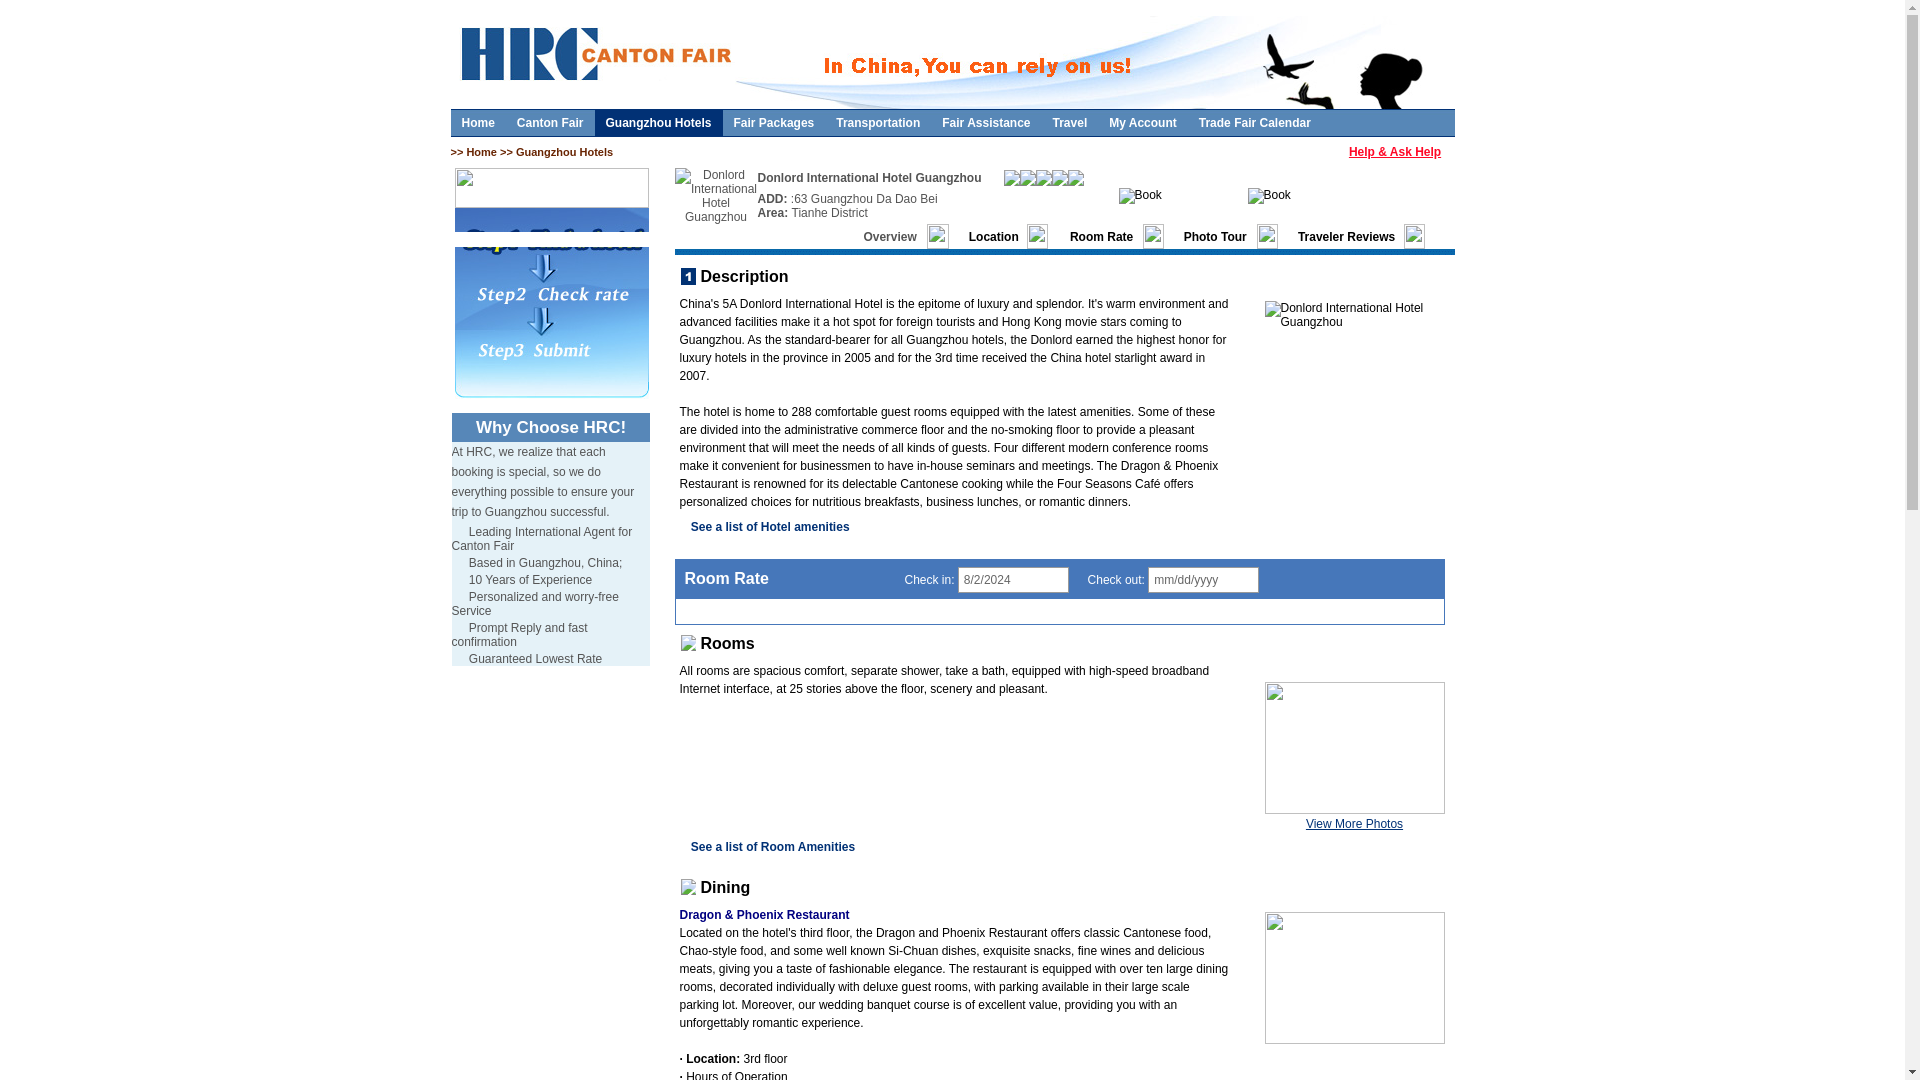 This screenshot has height=1080, width=1920. Describe the element at coordinates (1070, 123) in the screenshot. I see `Canton Travel` at that location.